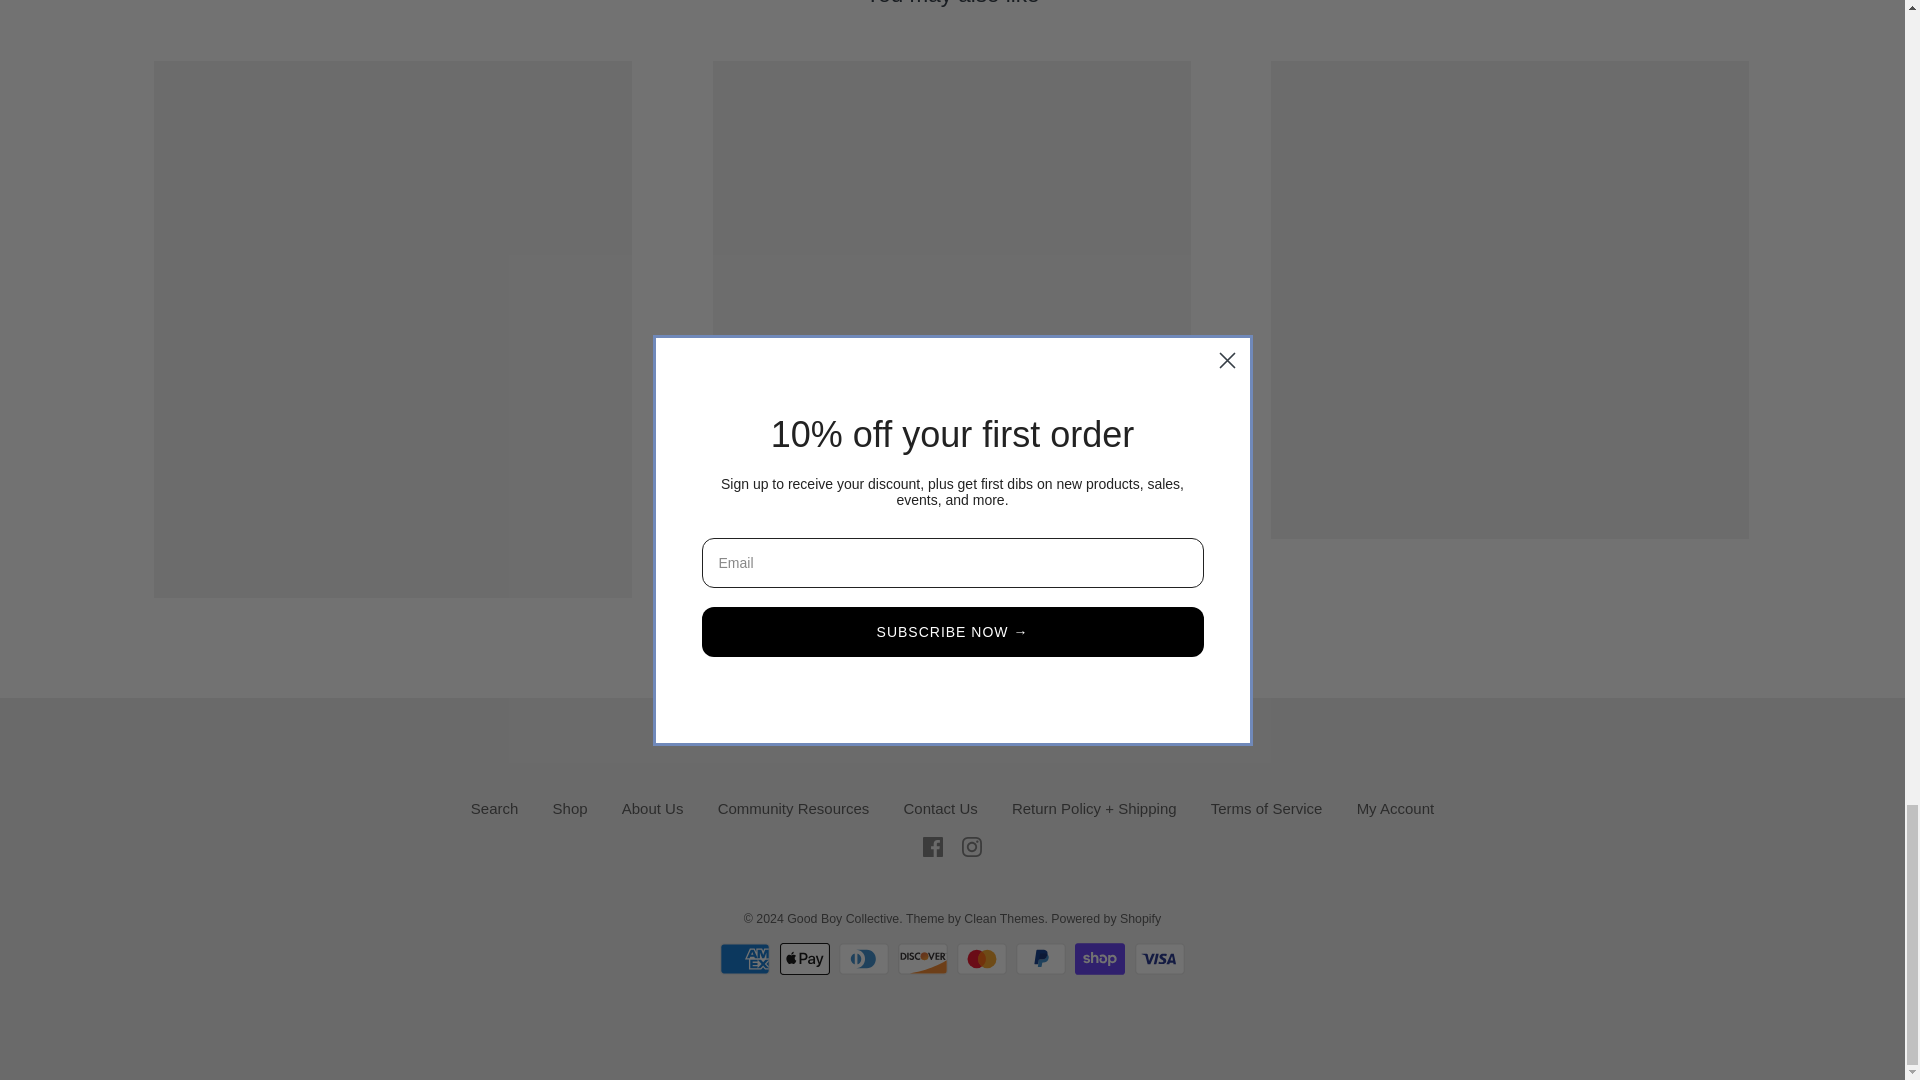 This screenshot has height=1080, width=1920. What do you see at coordinates (1100, 958) in the screenshot?
I see `Shop Pay` at bounding box center [1100, 958].